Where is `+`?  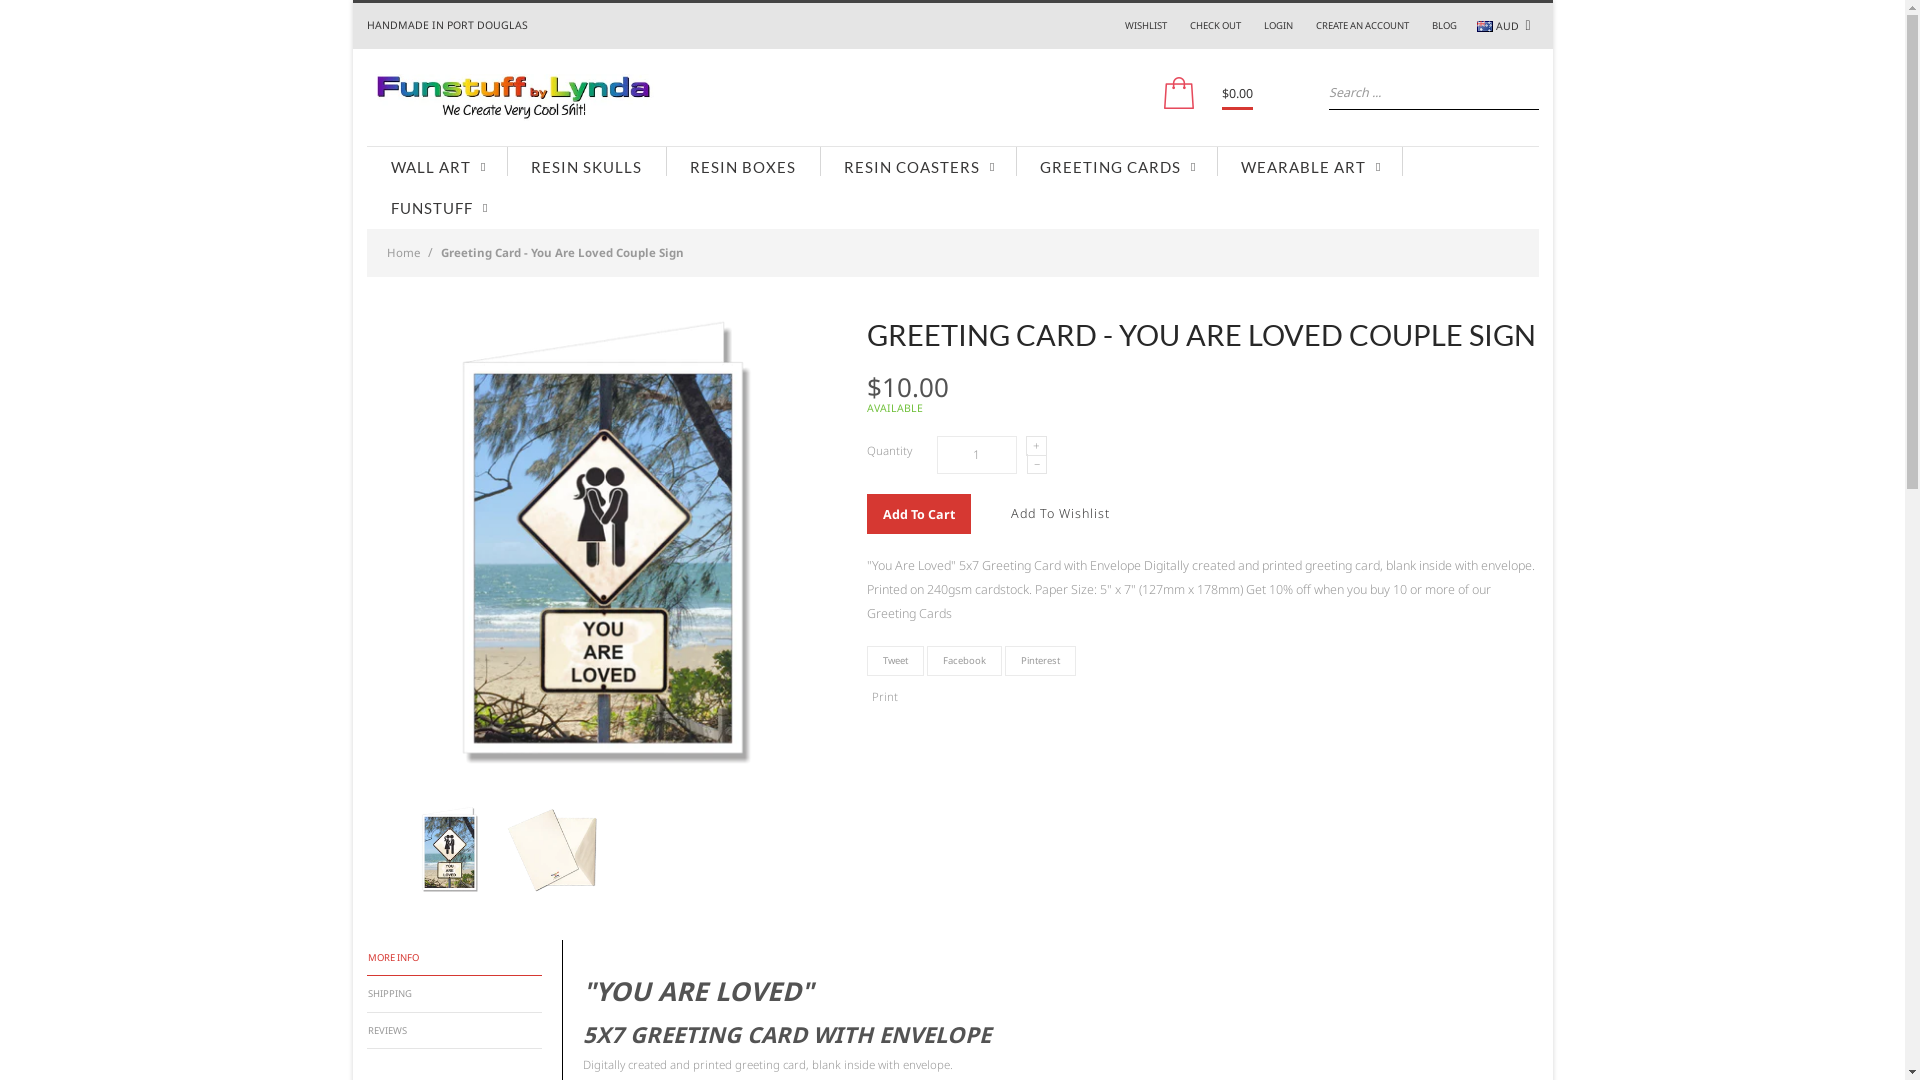 + is located at coordinates (1036, 446).